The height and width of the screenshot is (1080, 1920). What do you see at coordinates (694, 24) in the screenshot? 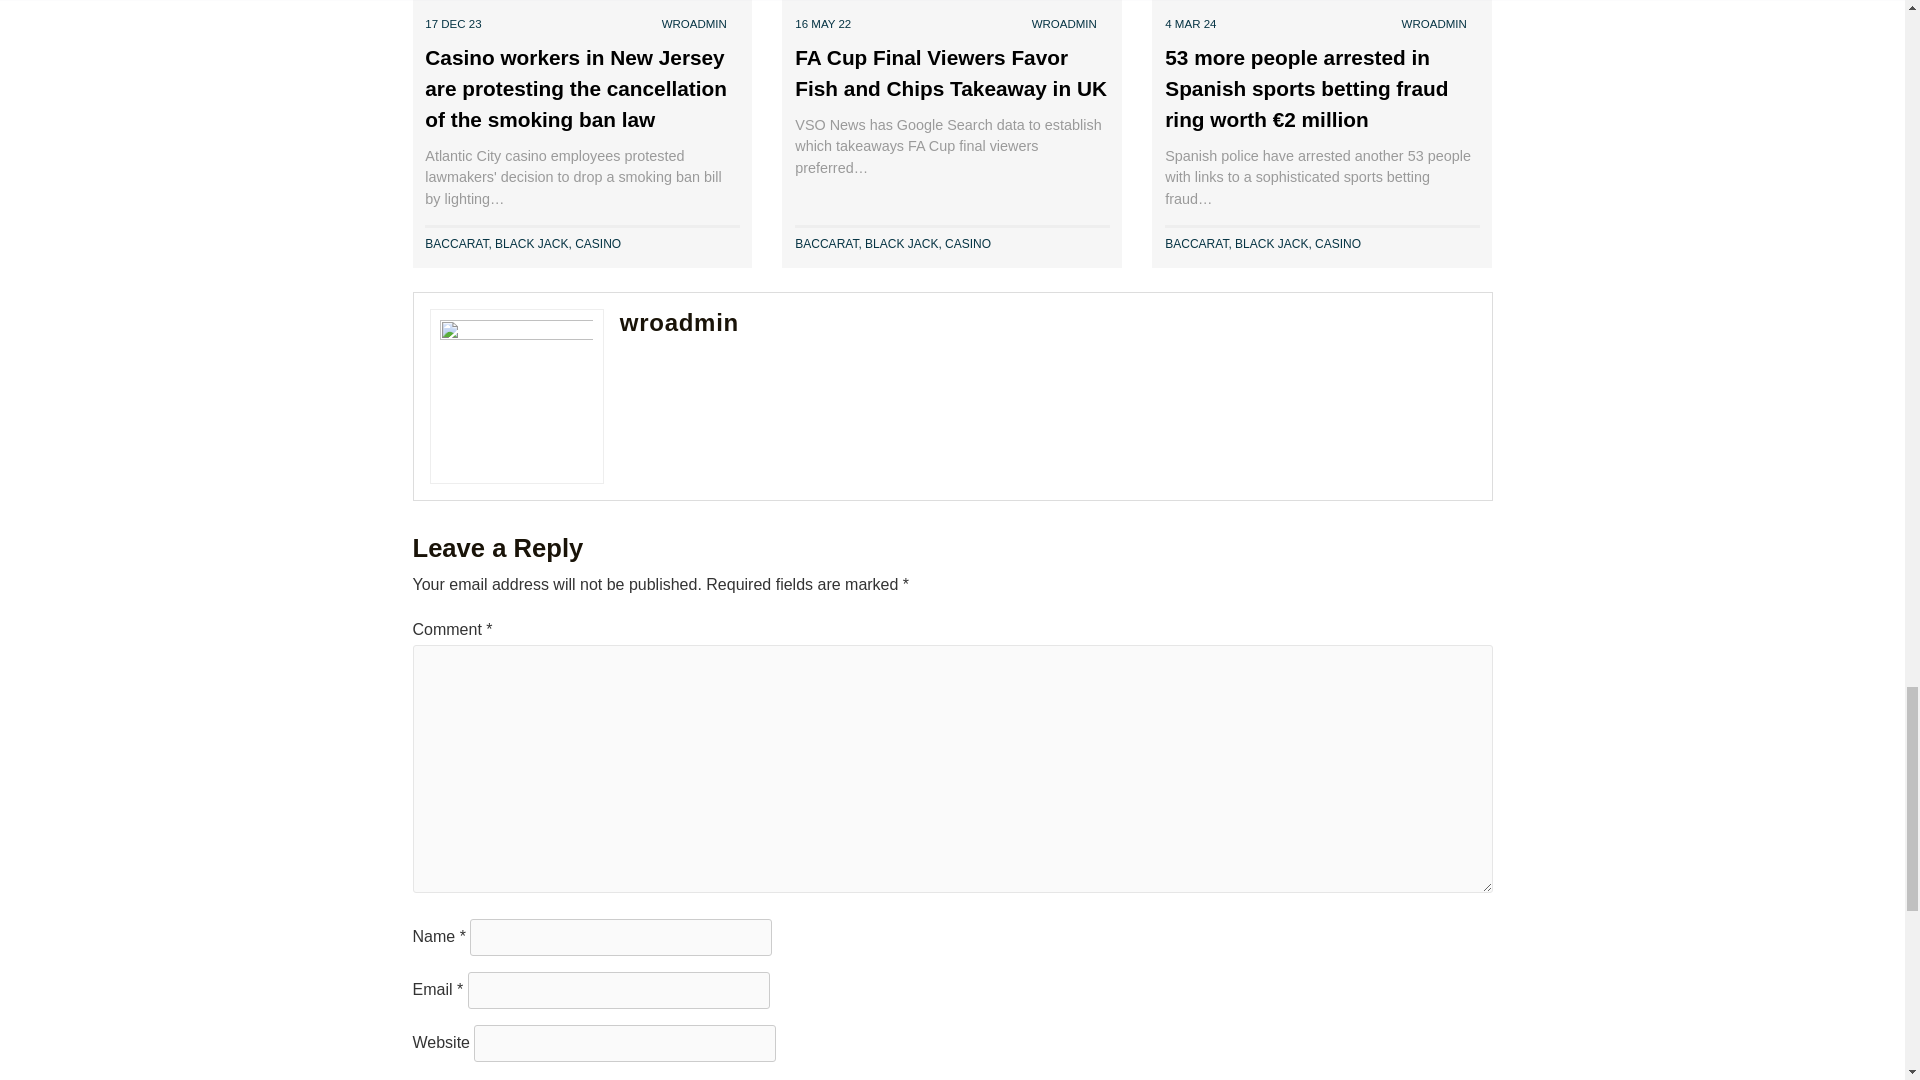
I see `WROADMIN` at bounding box center [694, 24].